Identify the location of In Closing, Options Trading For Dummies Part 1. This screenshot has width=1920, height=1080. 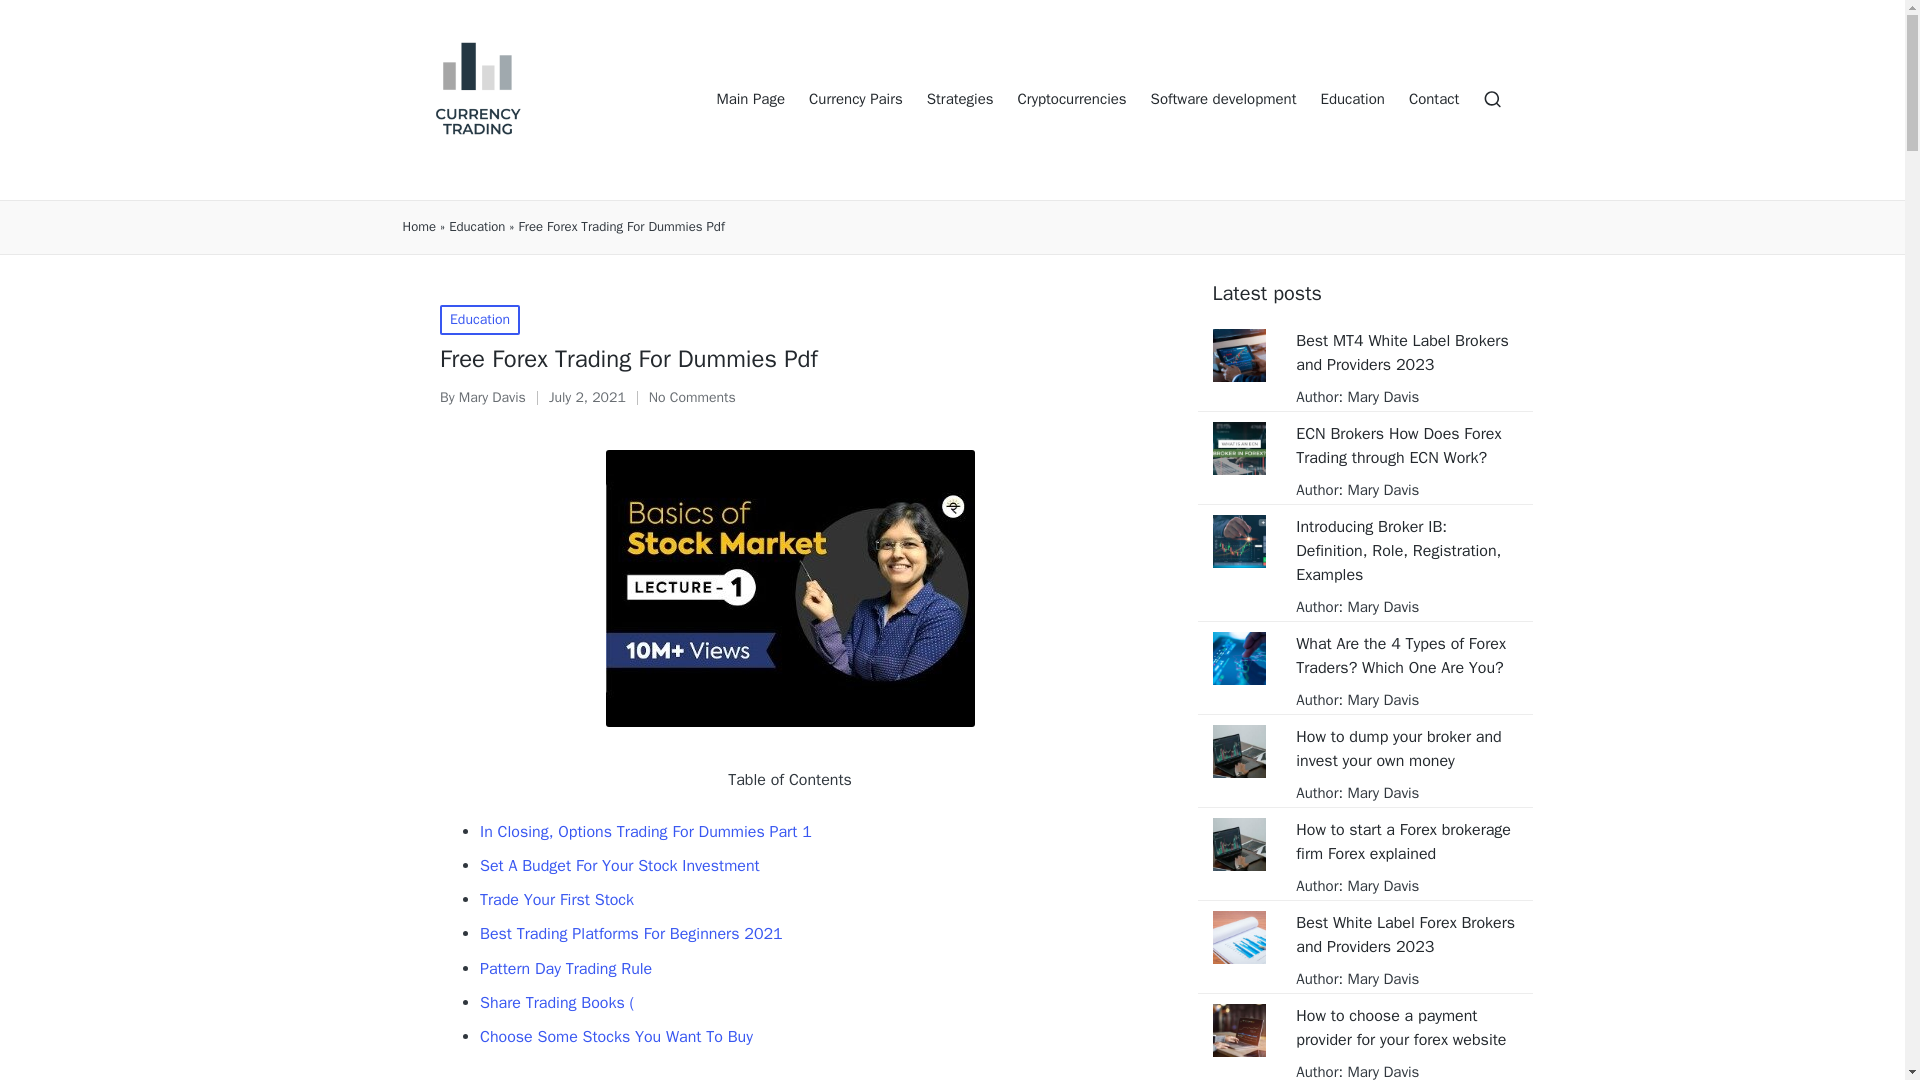
(646, 832).